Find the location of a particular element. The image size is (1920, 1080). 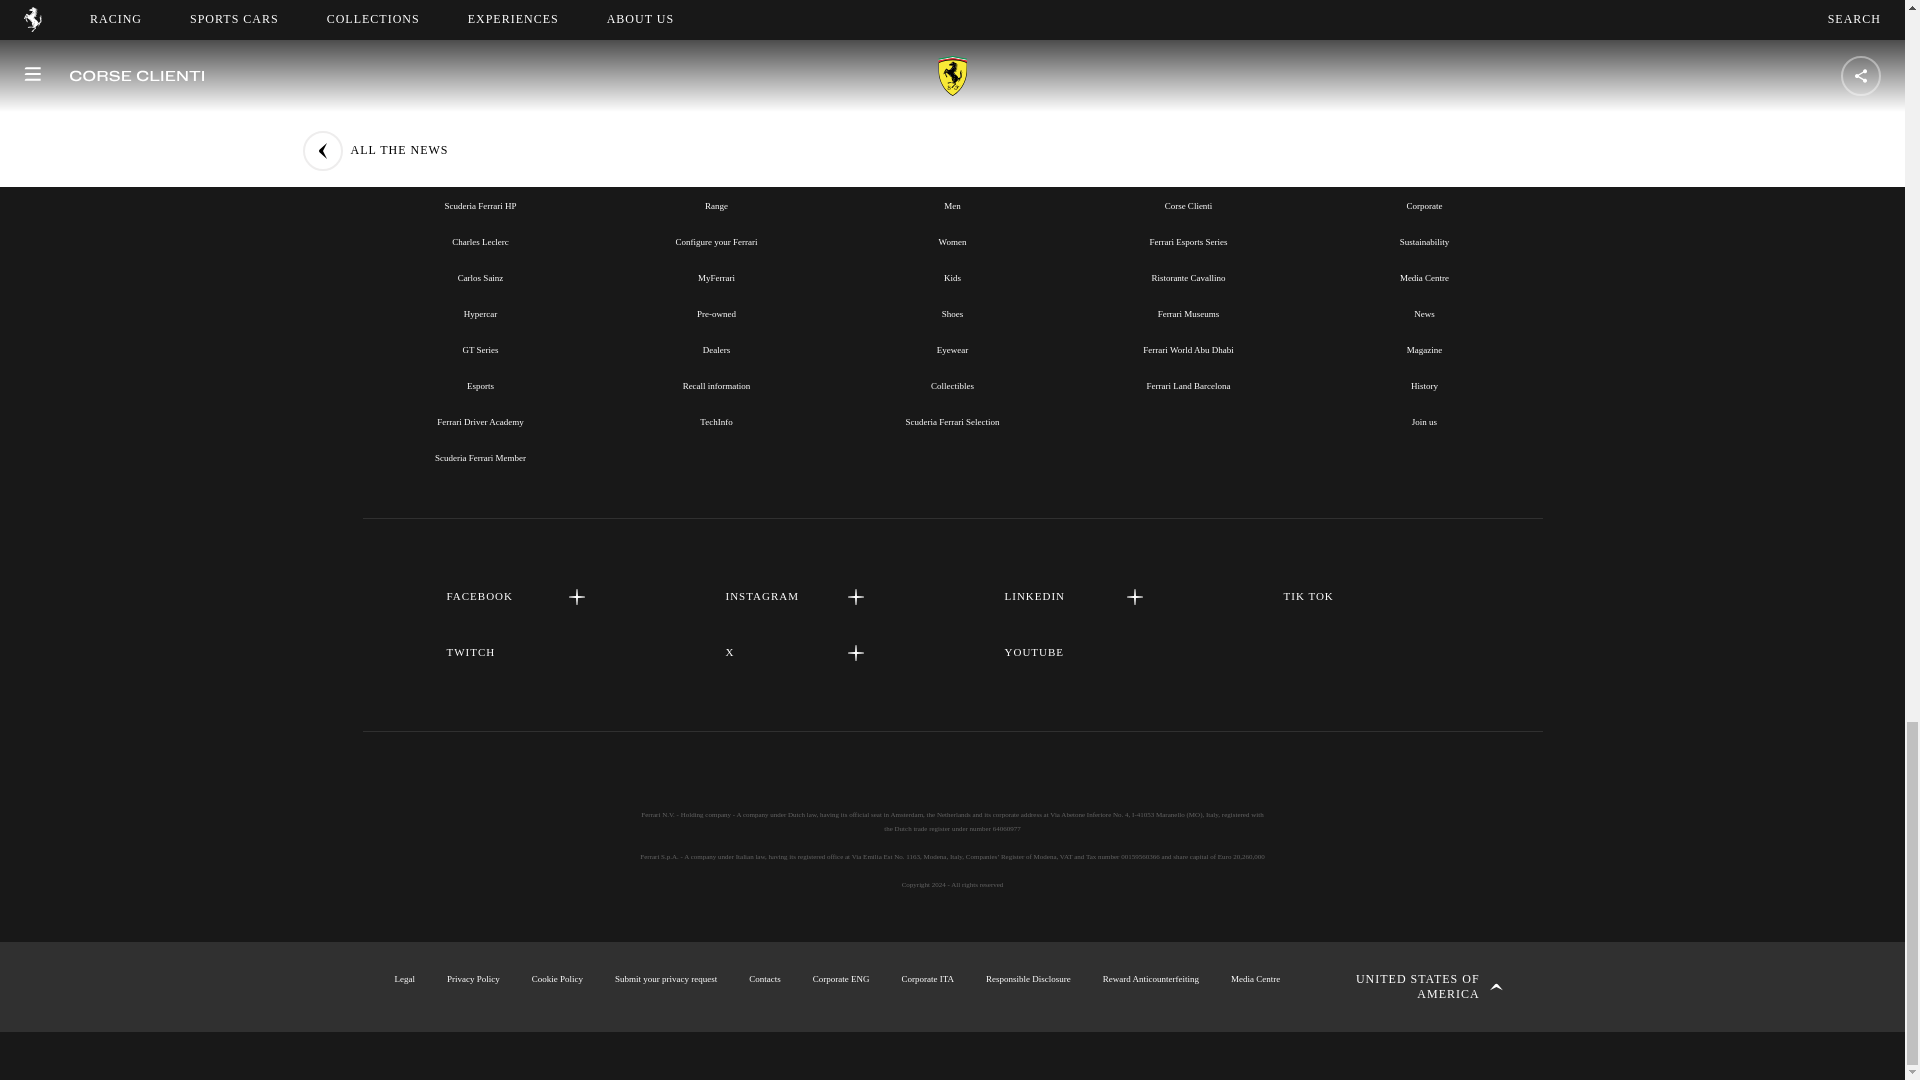

Men is located at coordinates (952, 205).